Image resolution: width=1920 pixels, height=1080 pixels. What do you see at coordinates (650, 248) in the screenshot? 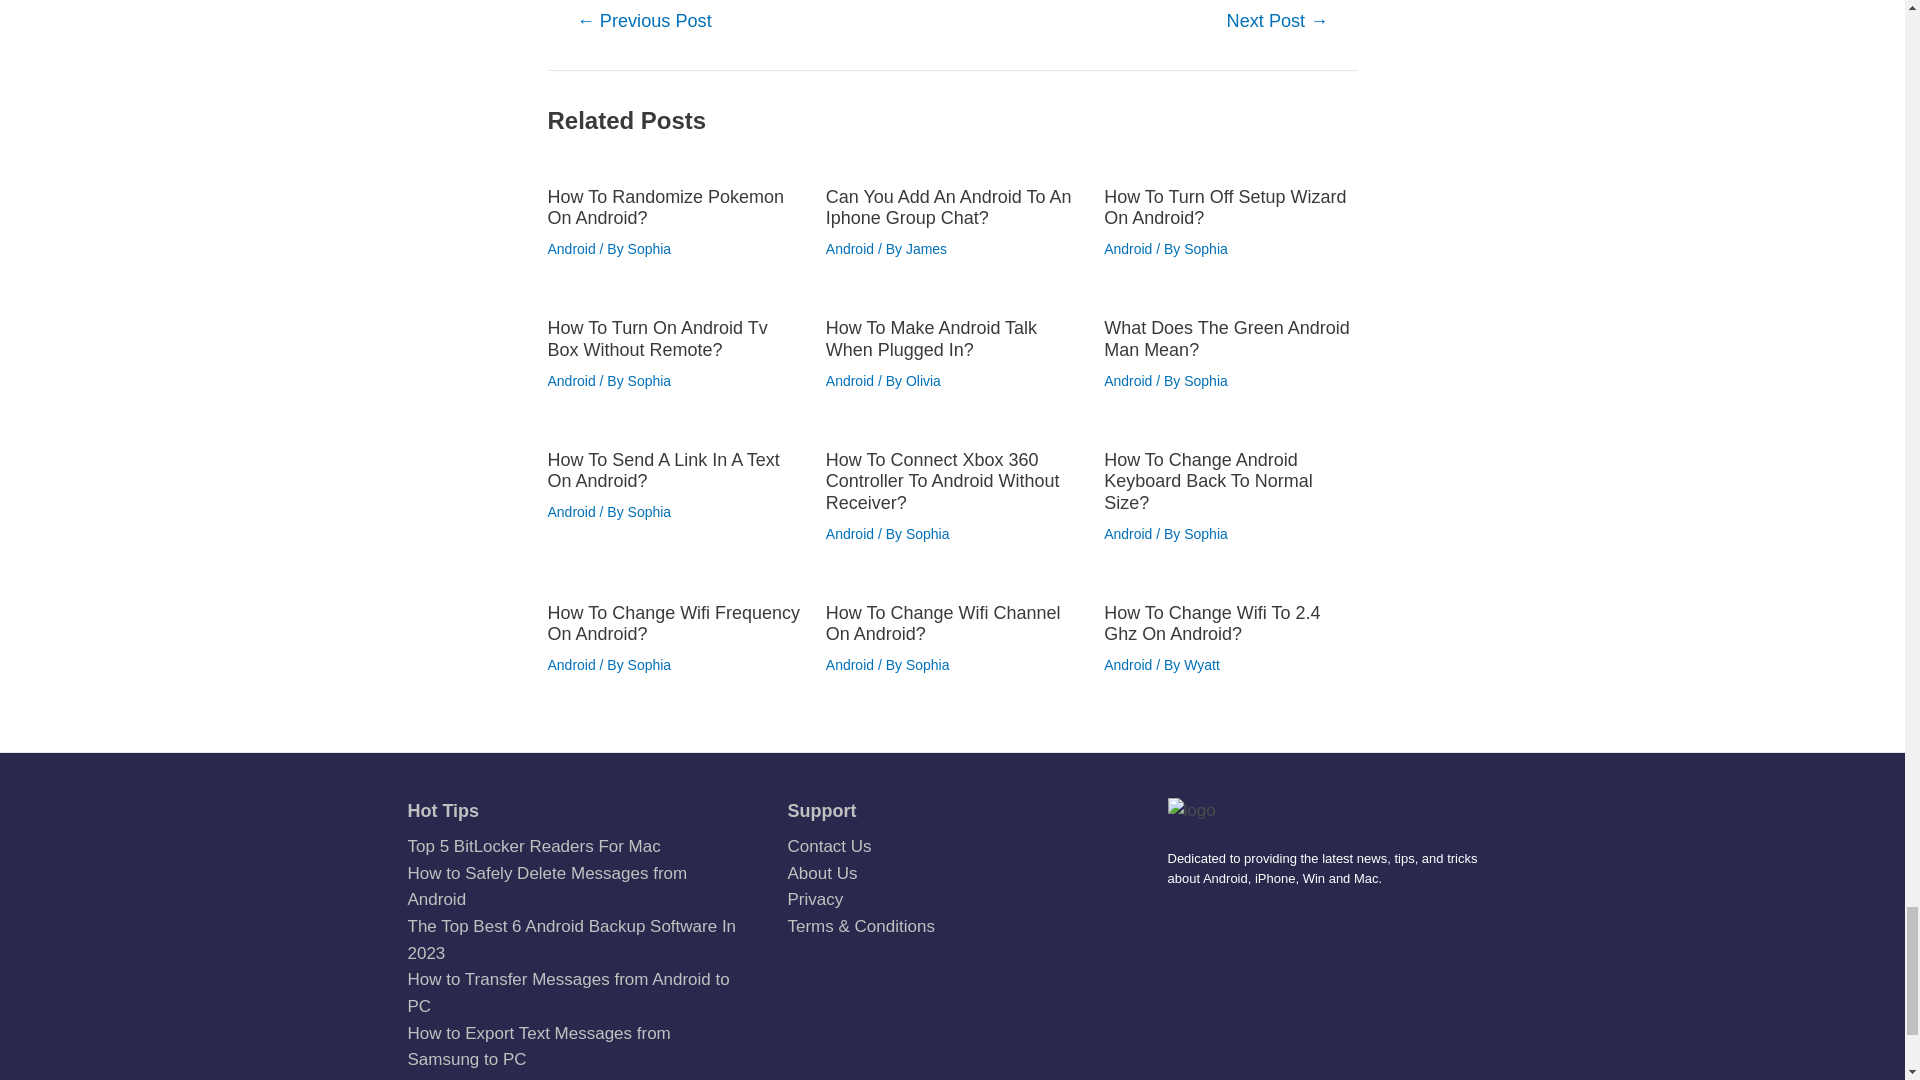
I see `View all posts by Sophia` at bounding box center [650, 248].